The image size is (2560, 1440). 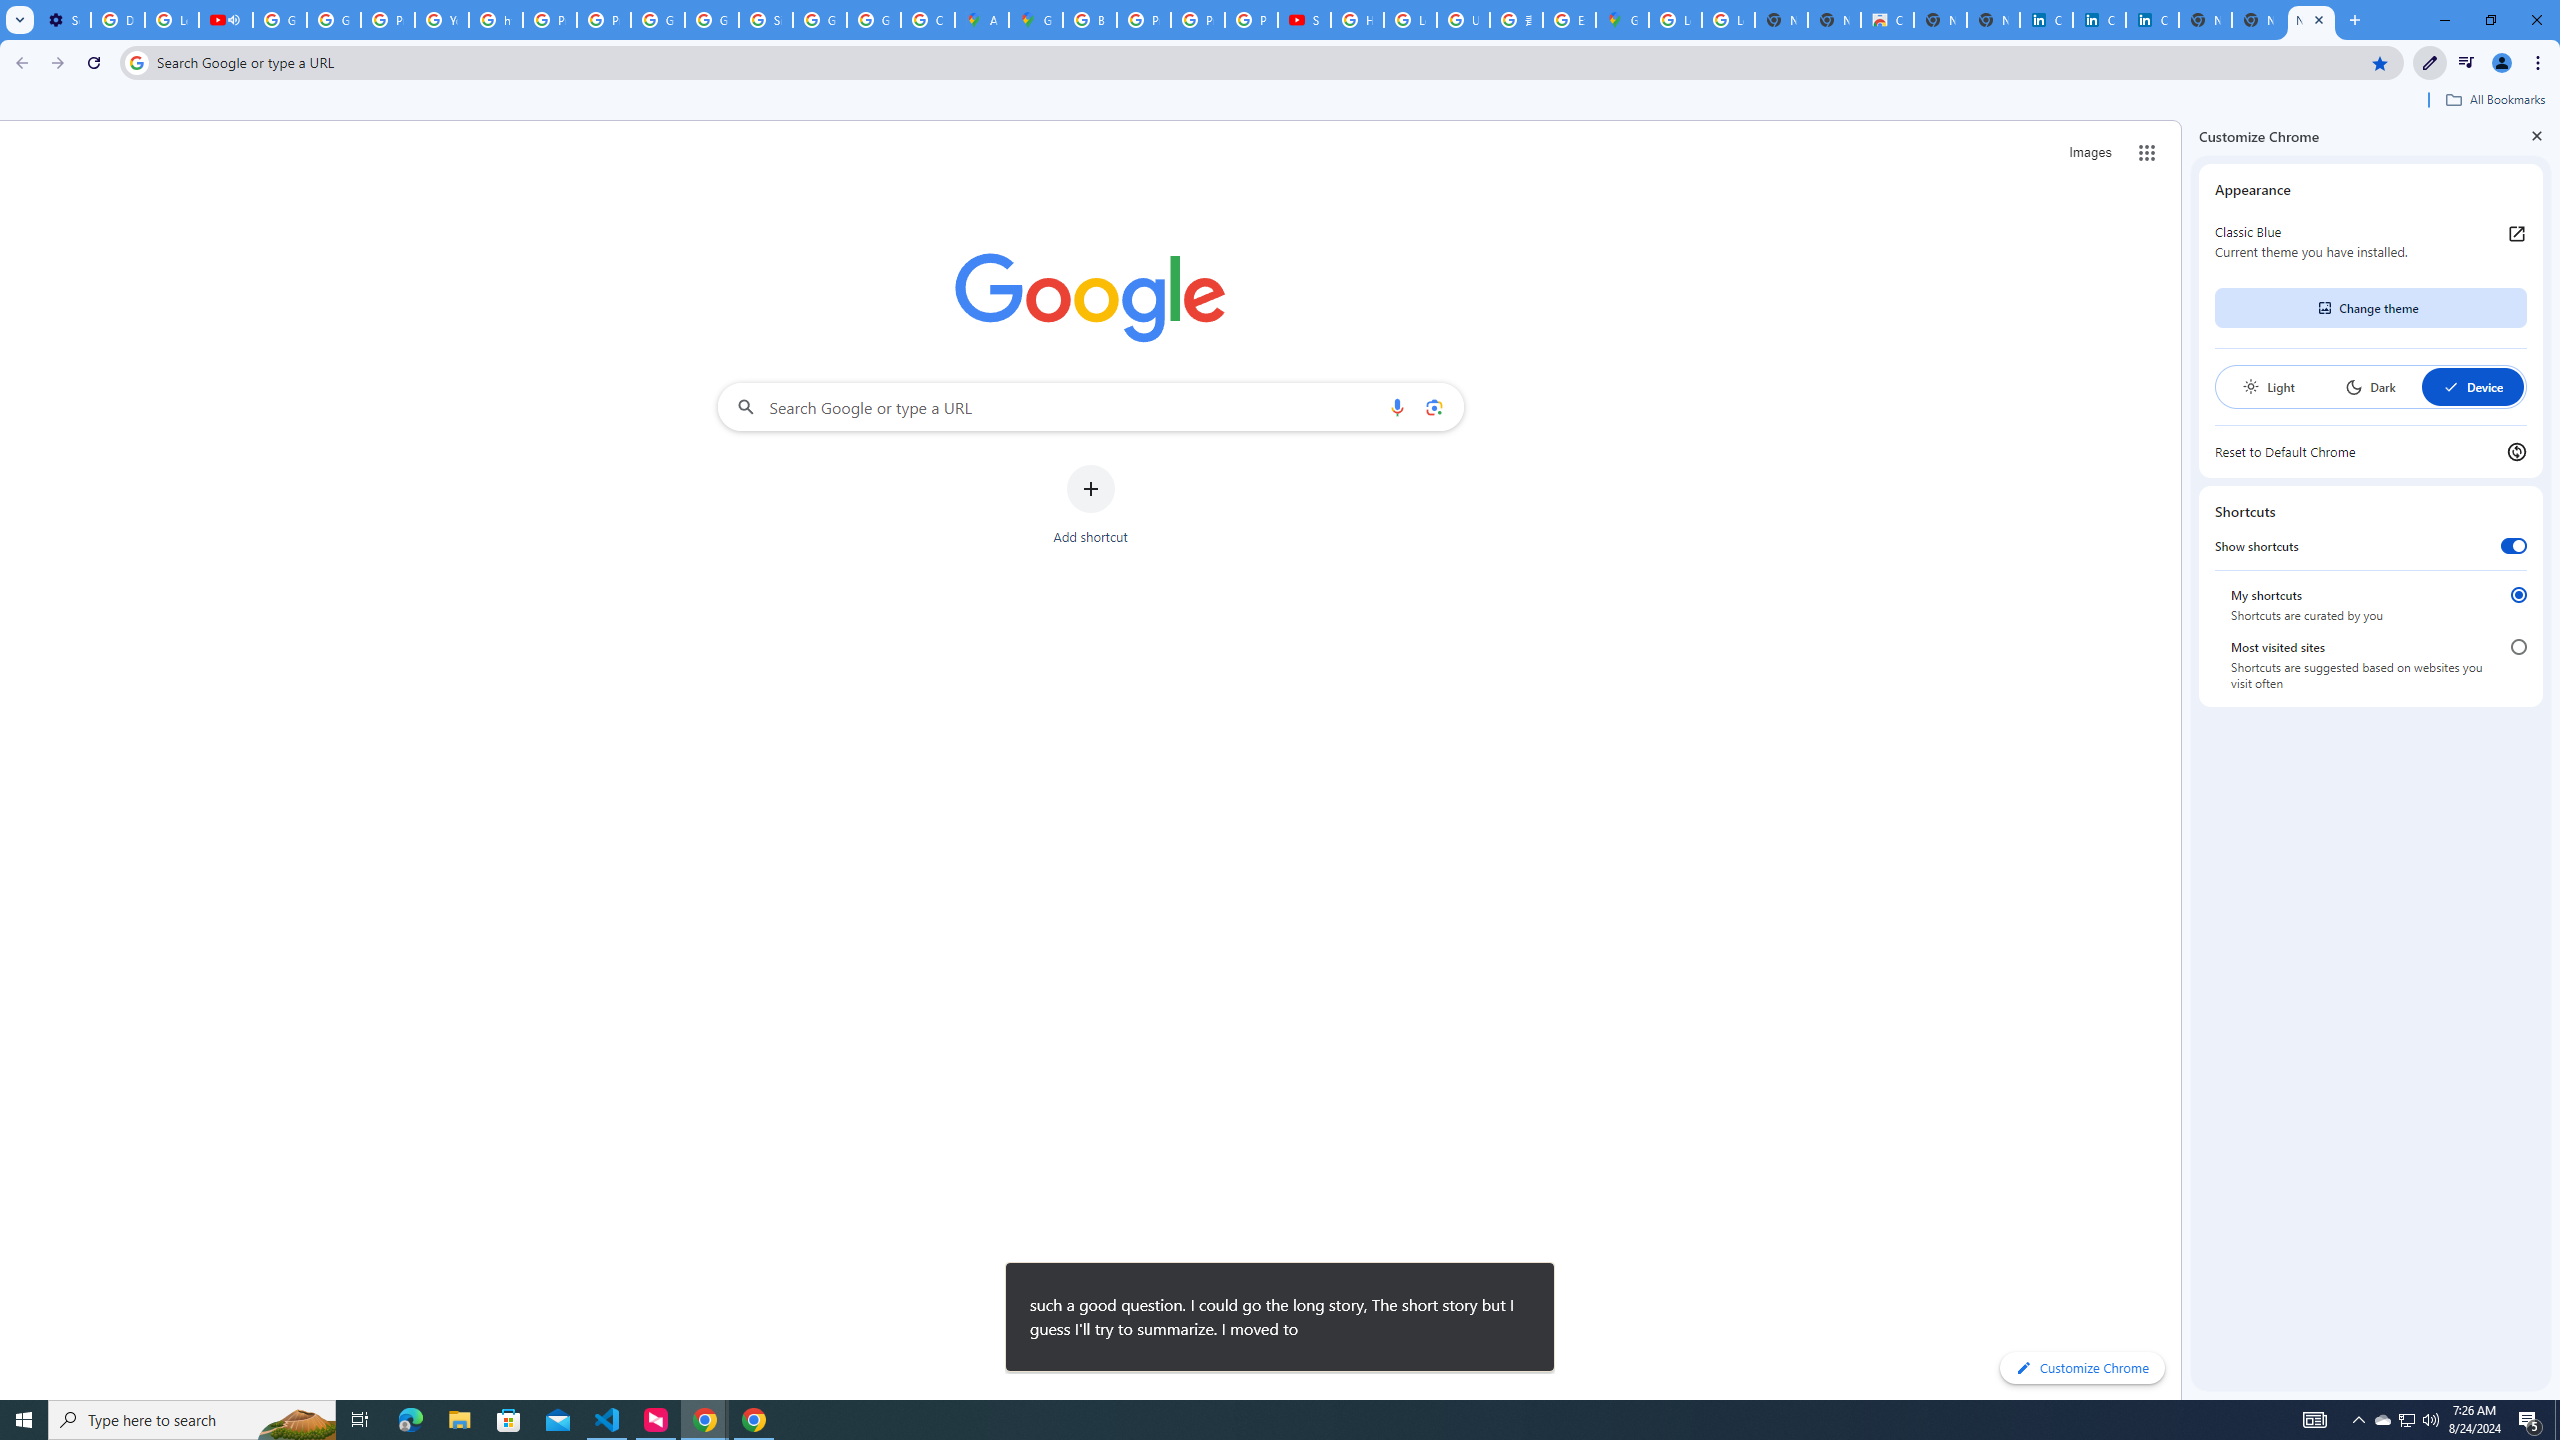 I want to click on Explore new street-level details - Google Maps Help, so click(x=1569, y=20).